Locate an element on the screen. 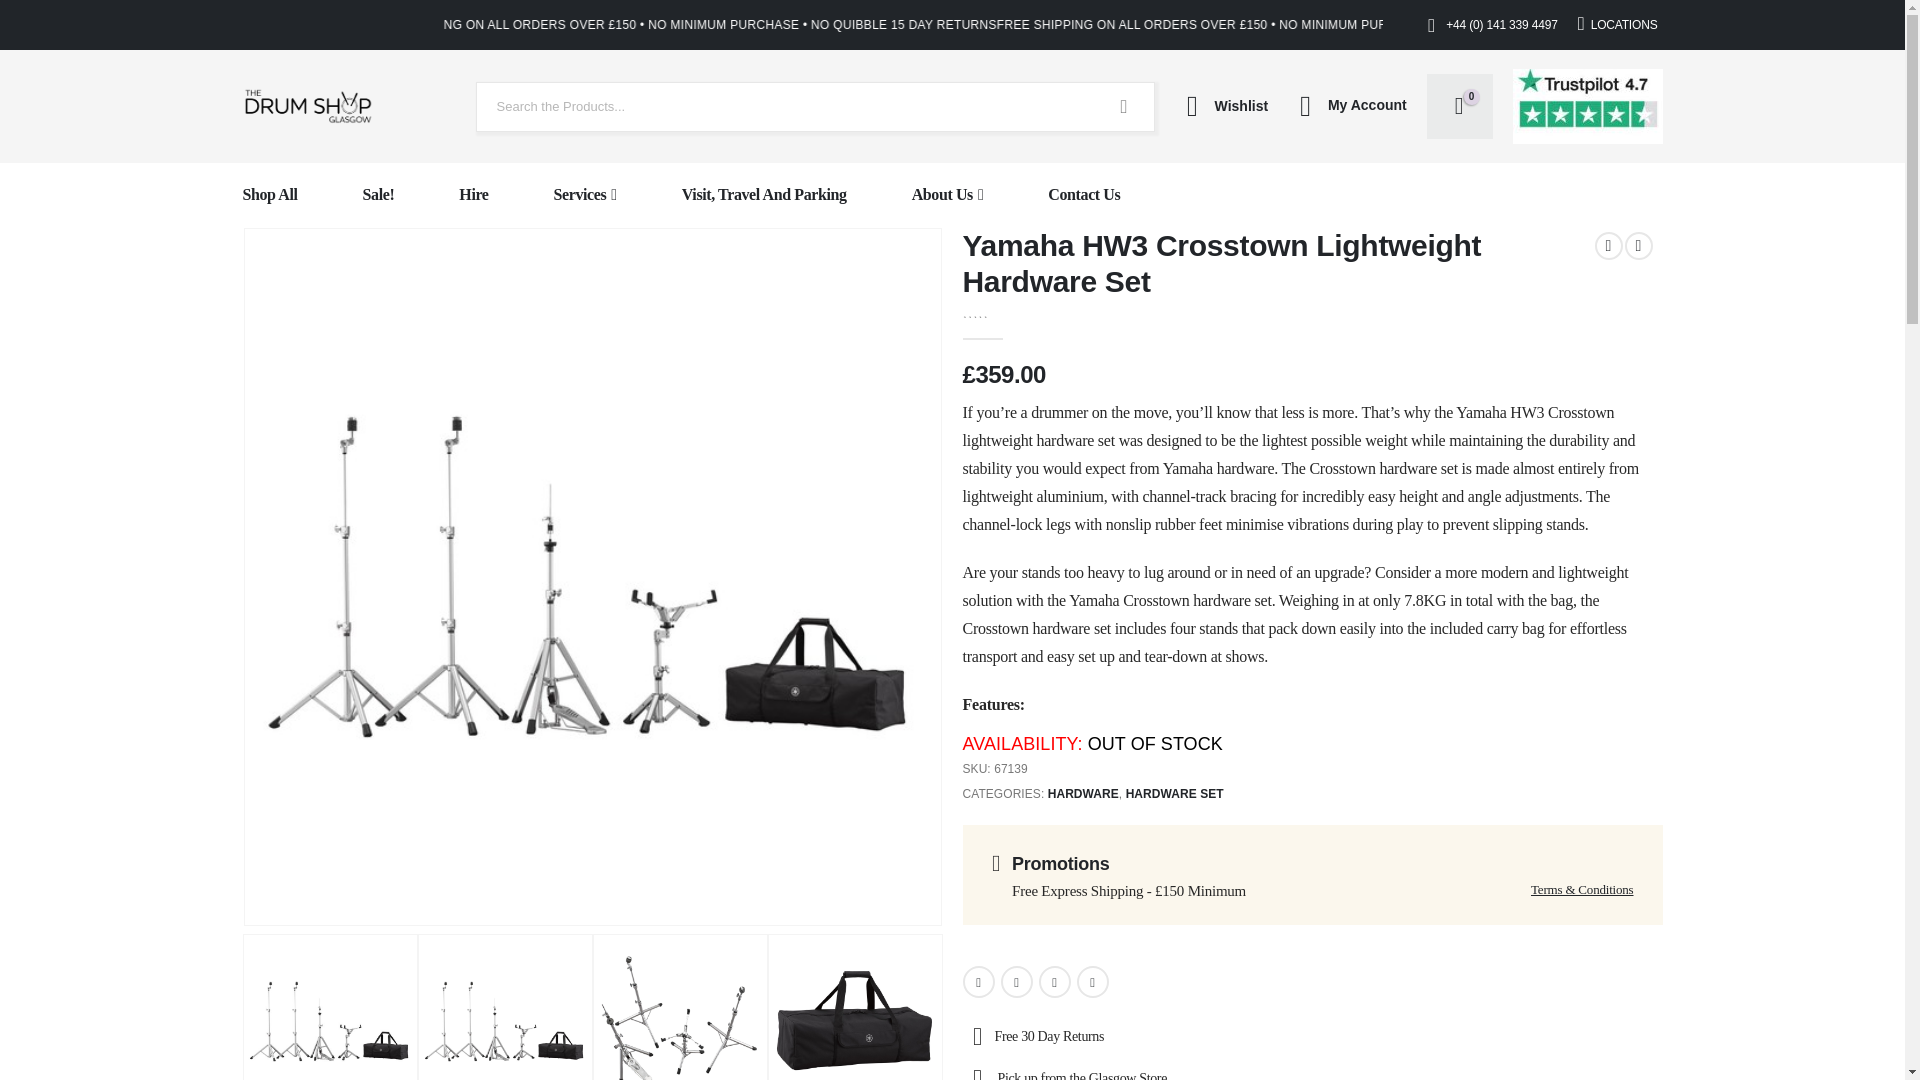 The width and height of the screenshot is (1920, 1080). LOCATIONS is located at coordinates (1618, 24).